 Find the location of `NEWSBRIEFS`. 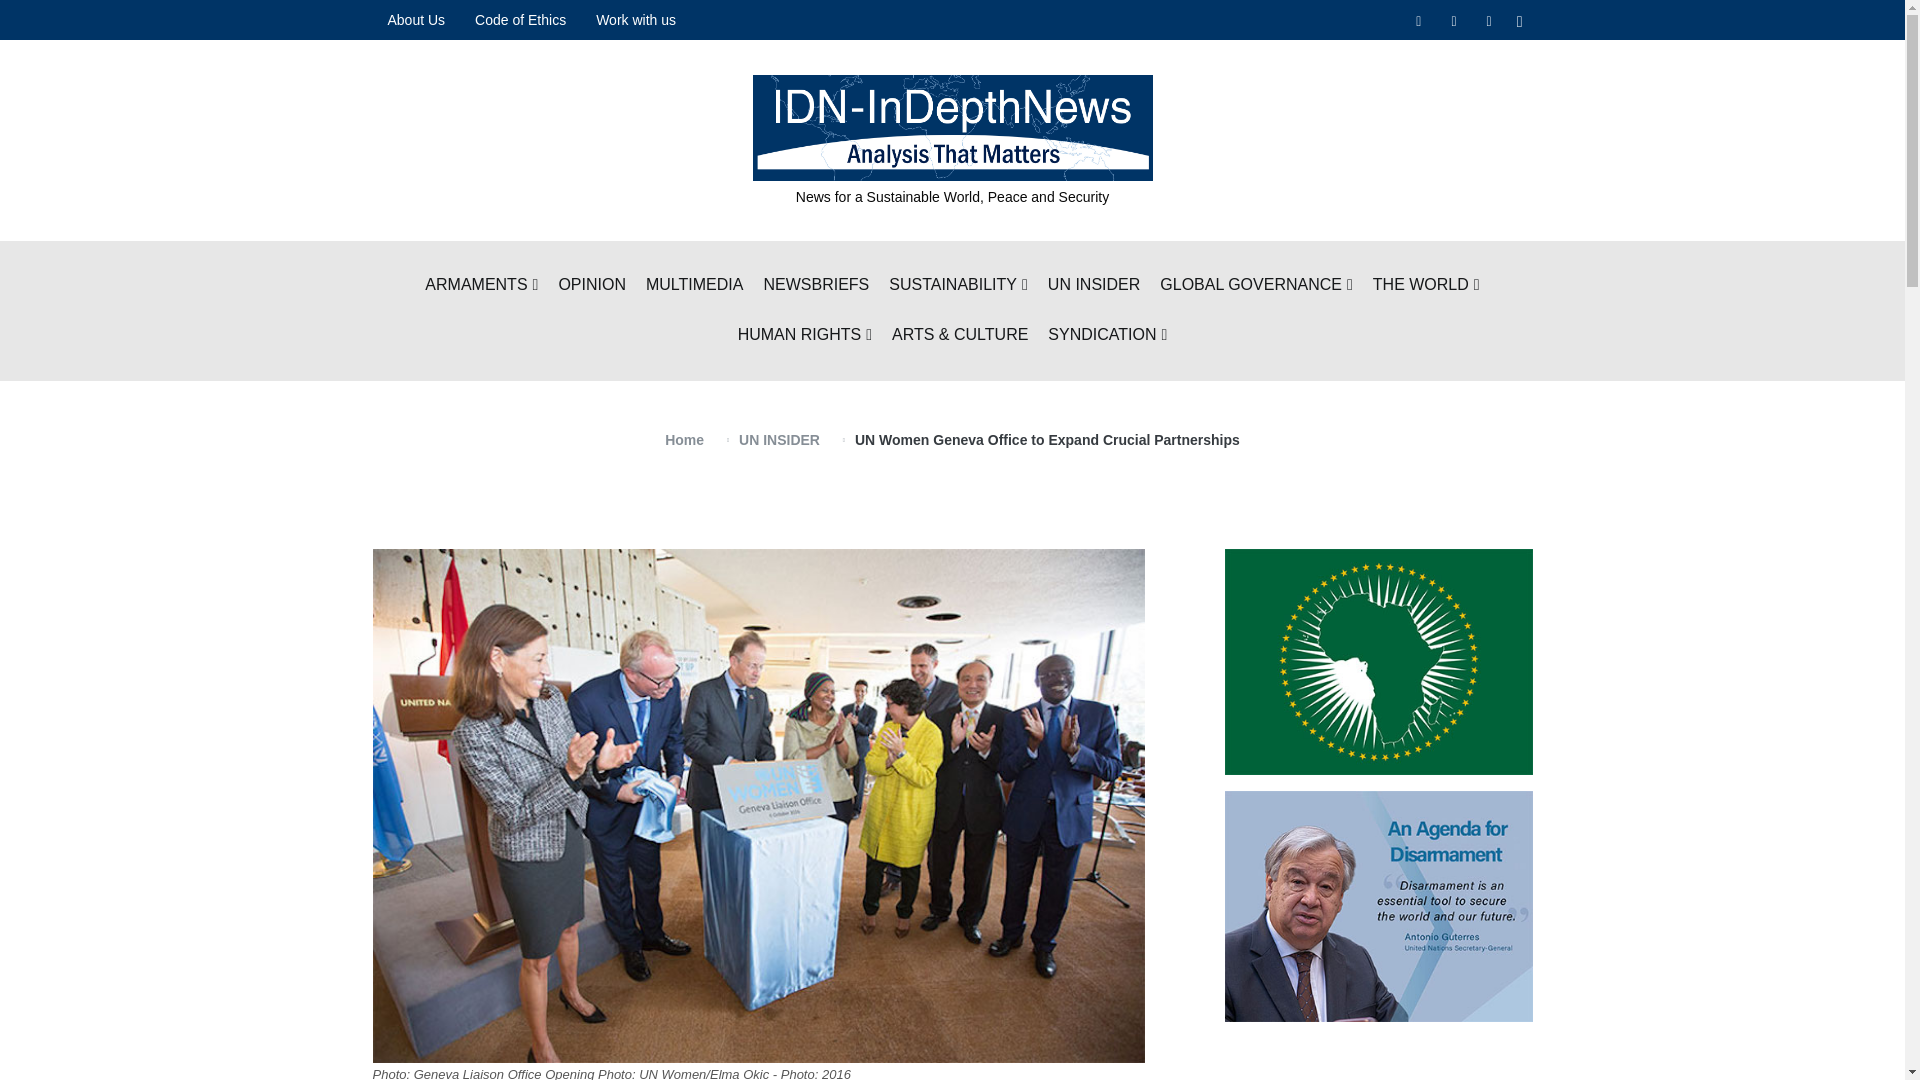

NEWSBRIEFS is located at coordinates (816, 286).